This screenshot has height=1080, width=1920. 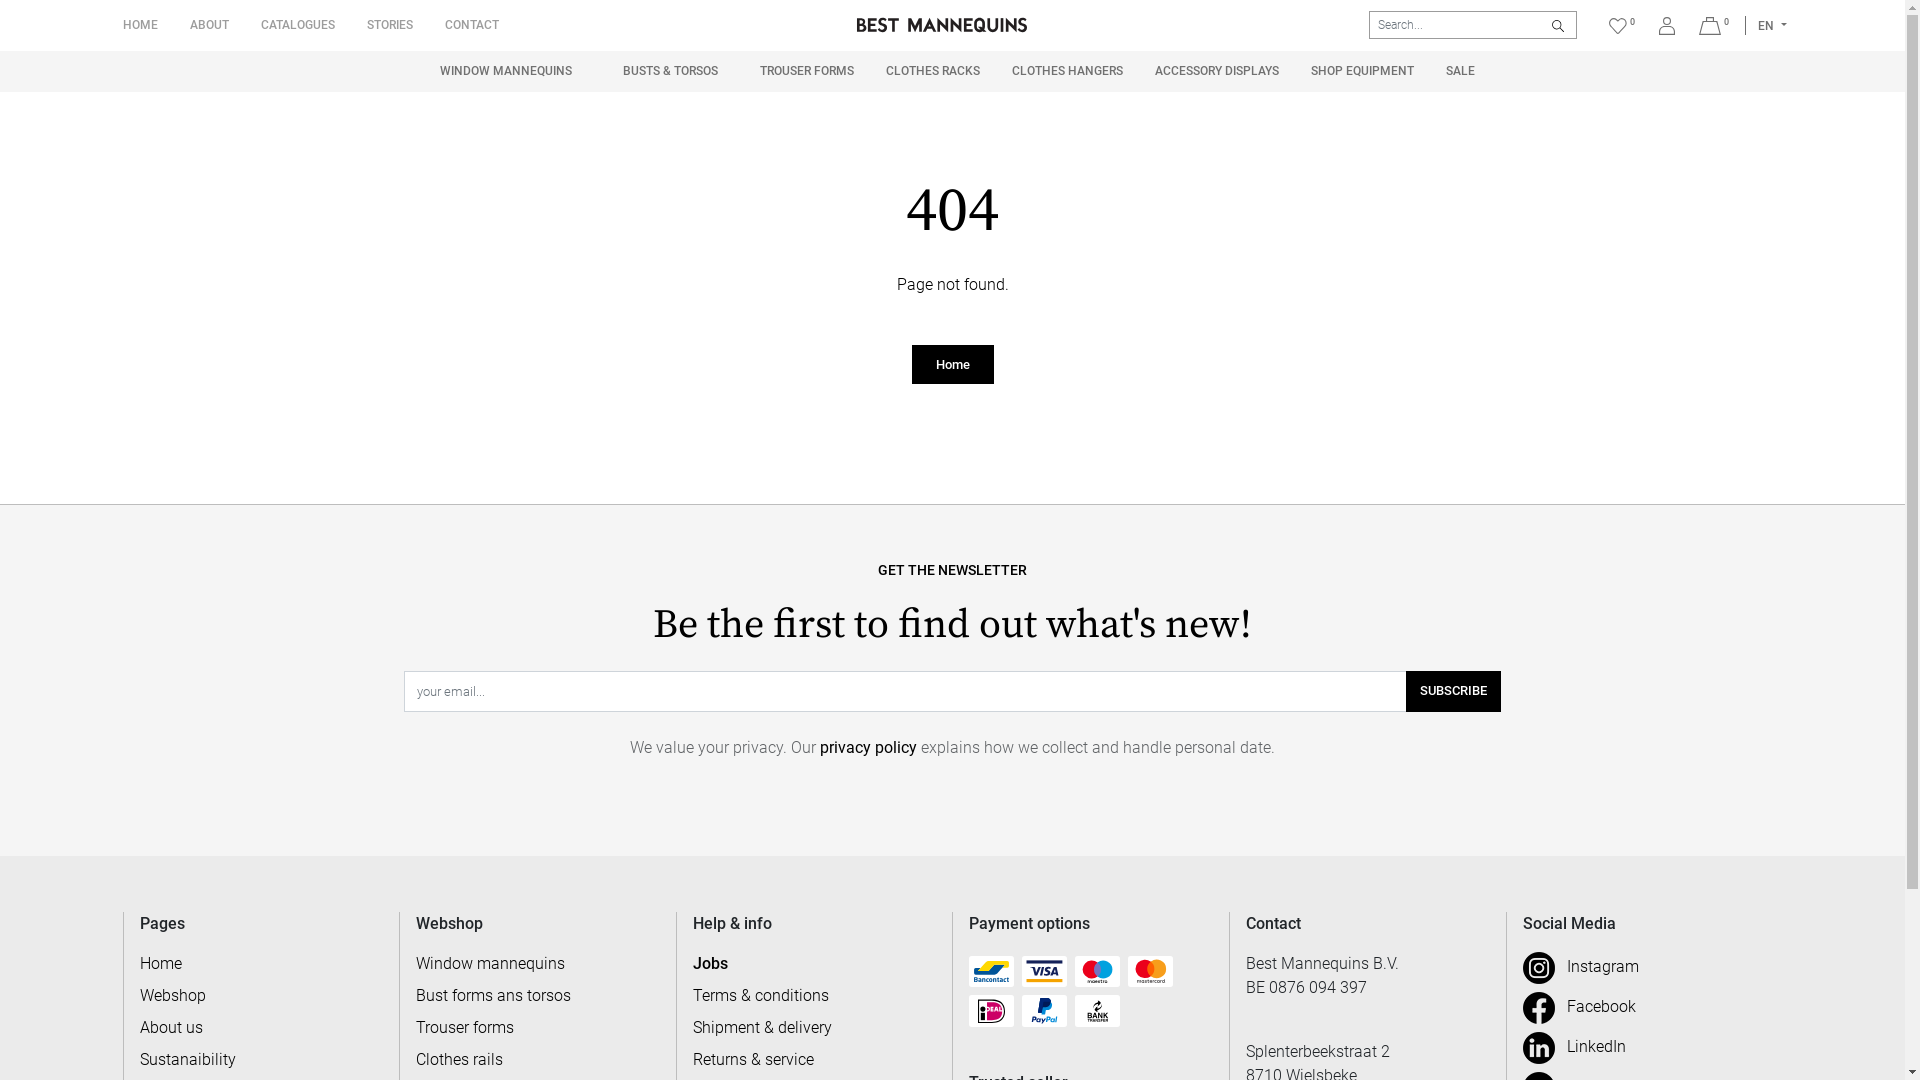 I want to click on Home, so click(x=953, y=364).